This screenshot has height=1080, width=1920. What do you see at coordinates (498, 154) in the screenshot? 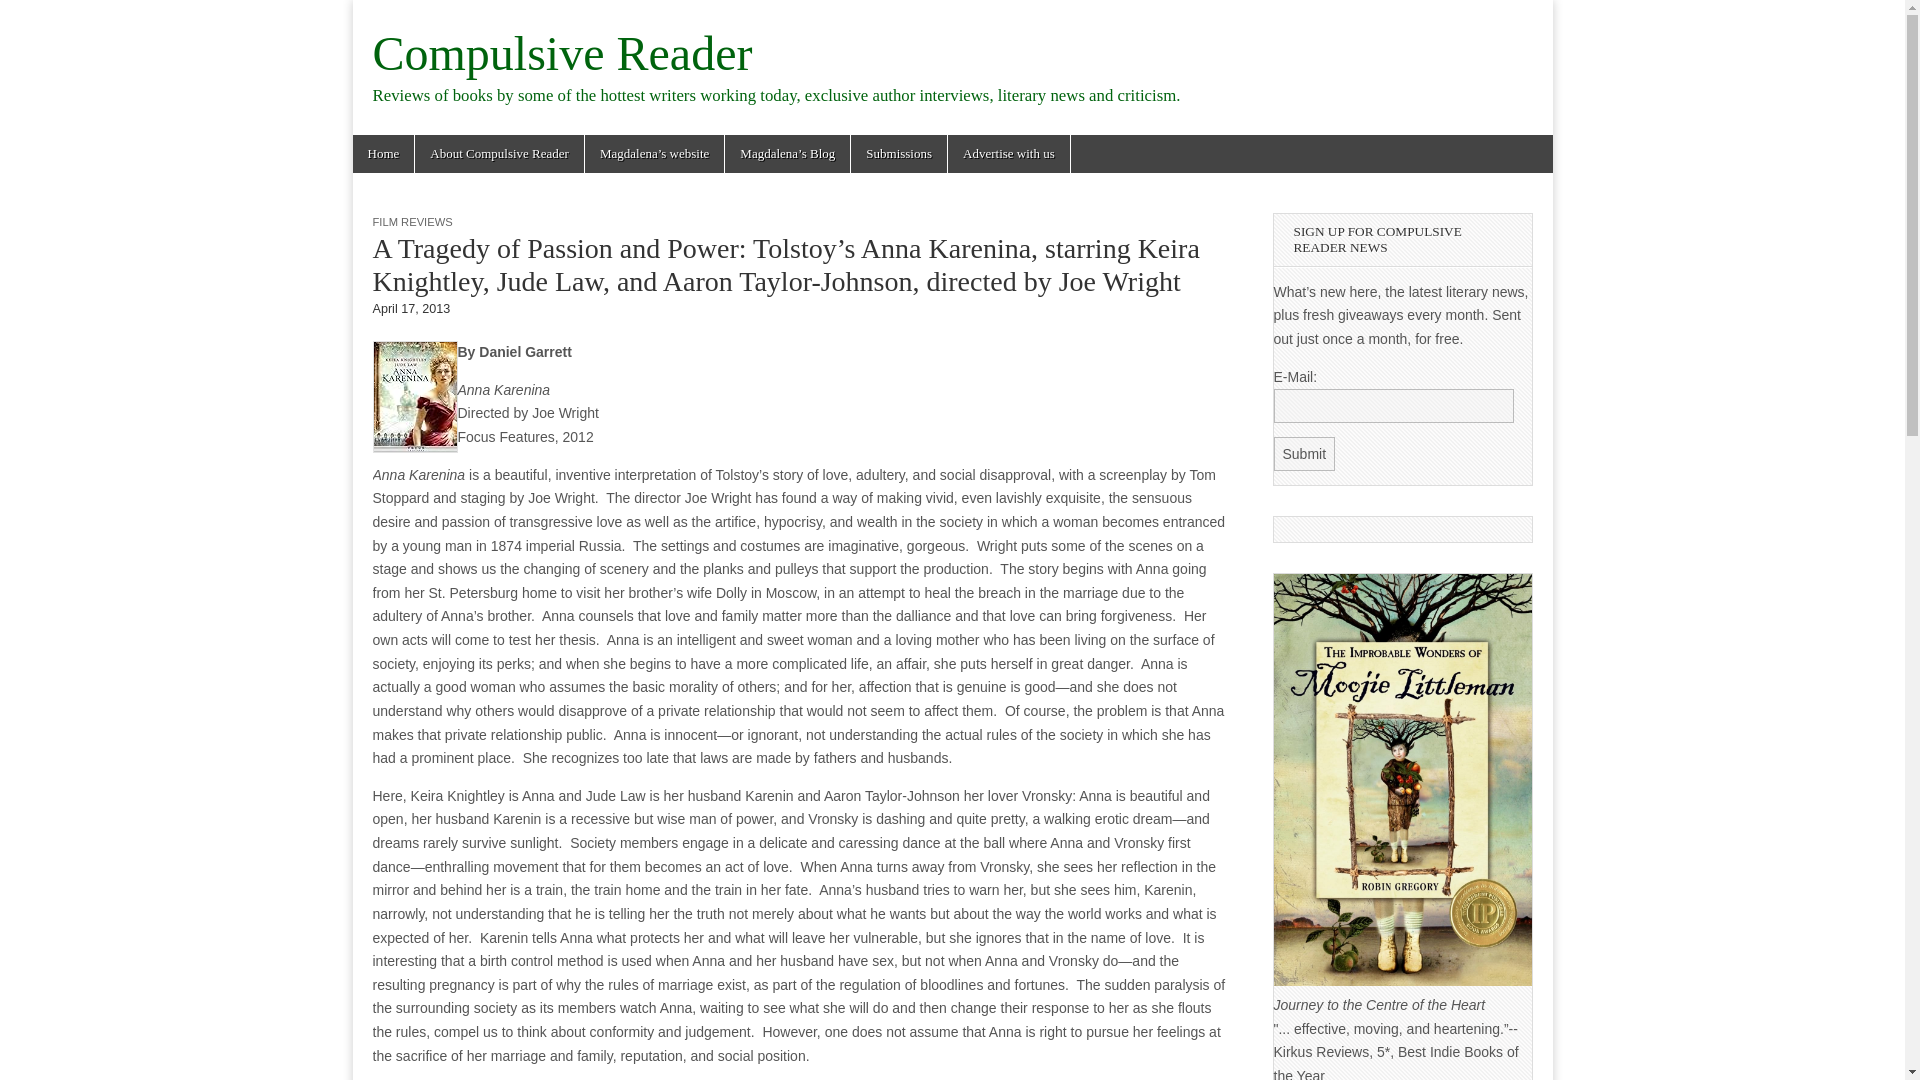
I see `About Compulsive Reader` at bounding box center [498, 154].